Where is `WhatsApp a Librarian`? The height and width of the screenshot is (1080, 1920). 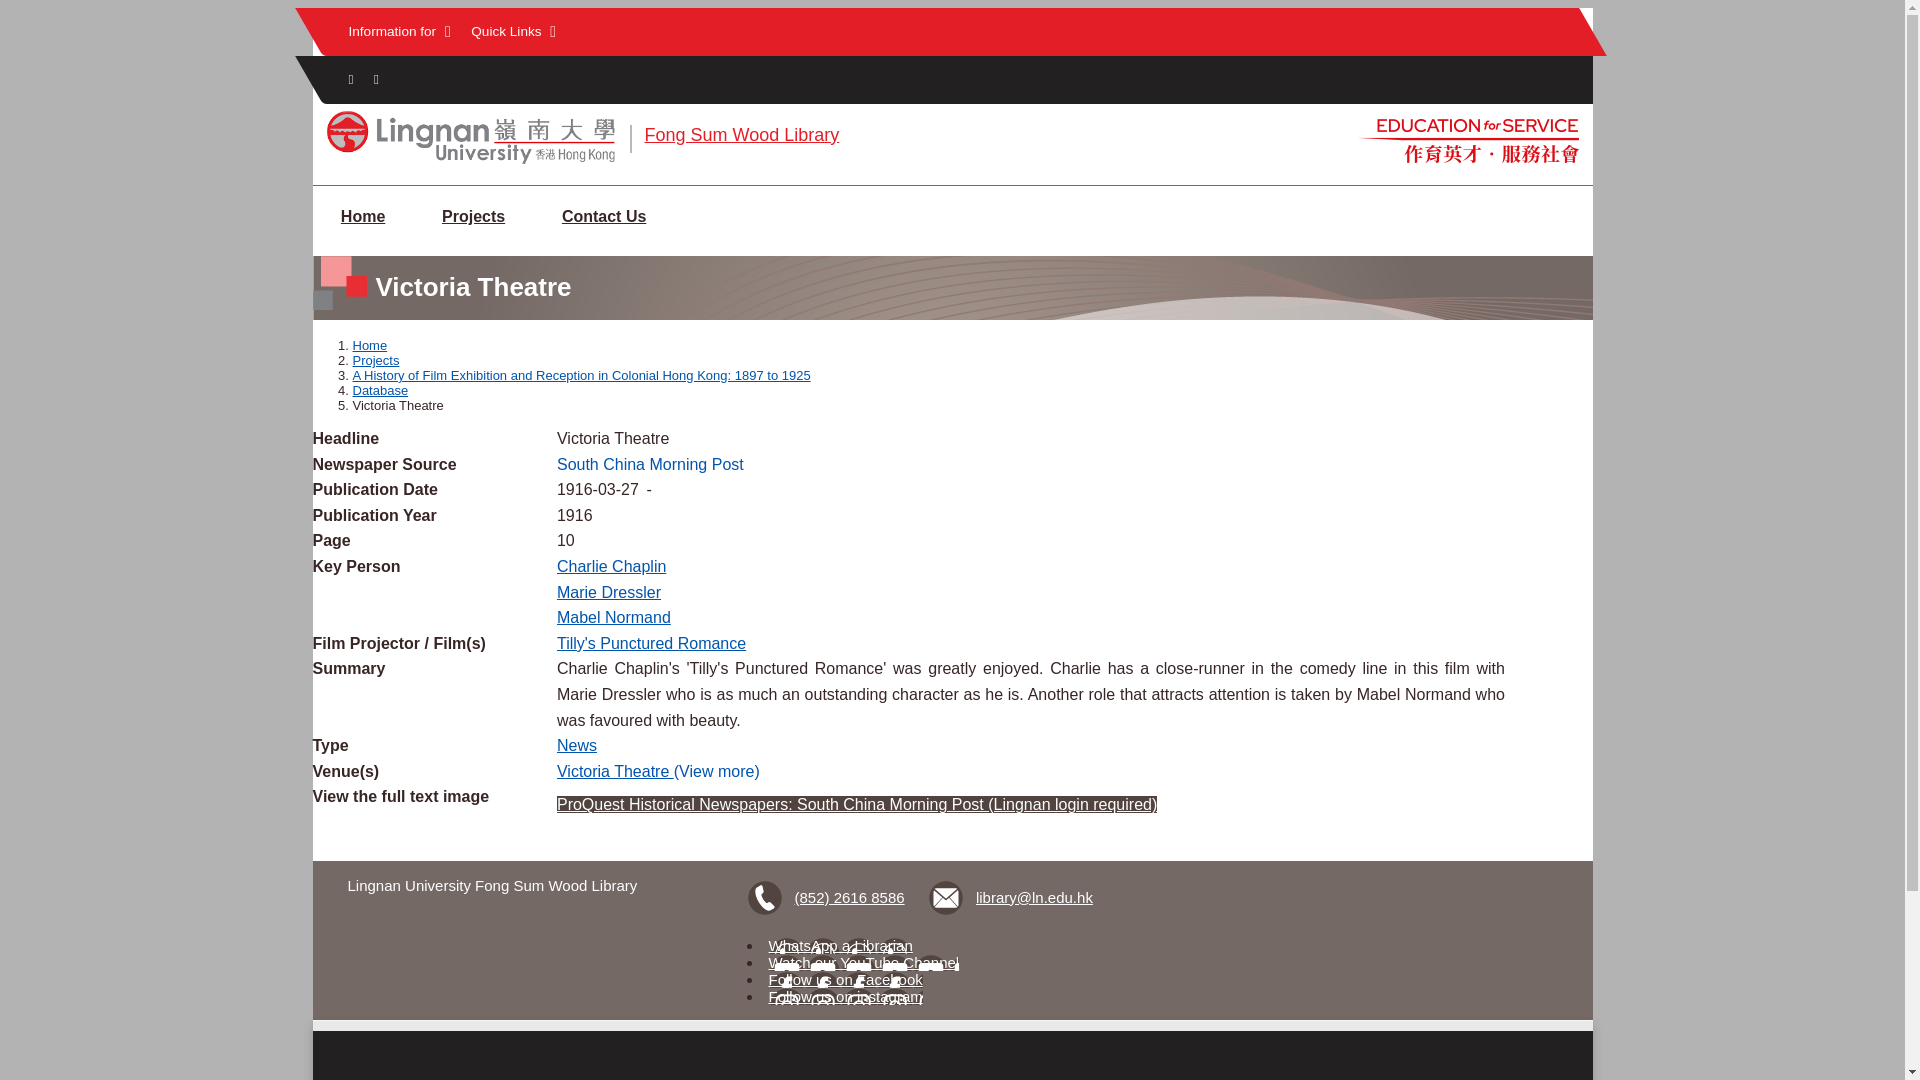 WhatsApp a Librarian is located at coordinates (841, 945).